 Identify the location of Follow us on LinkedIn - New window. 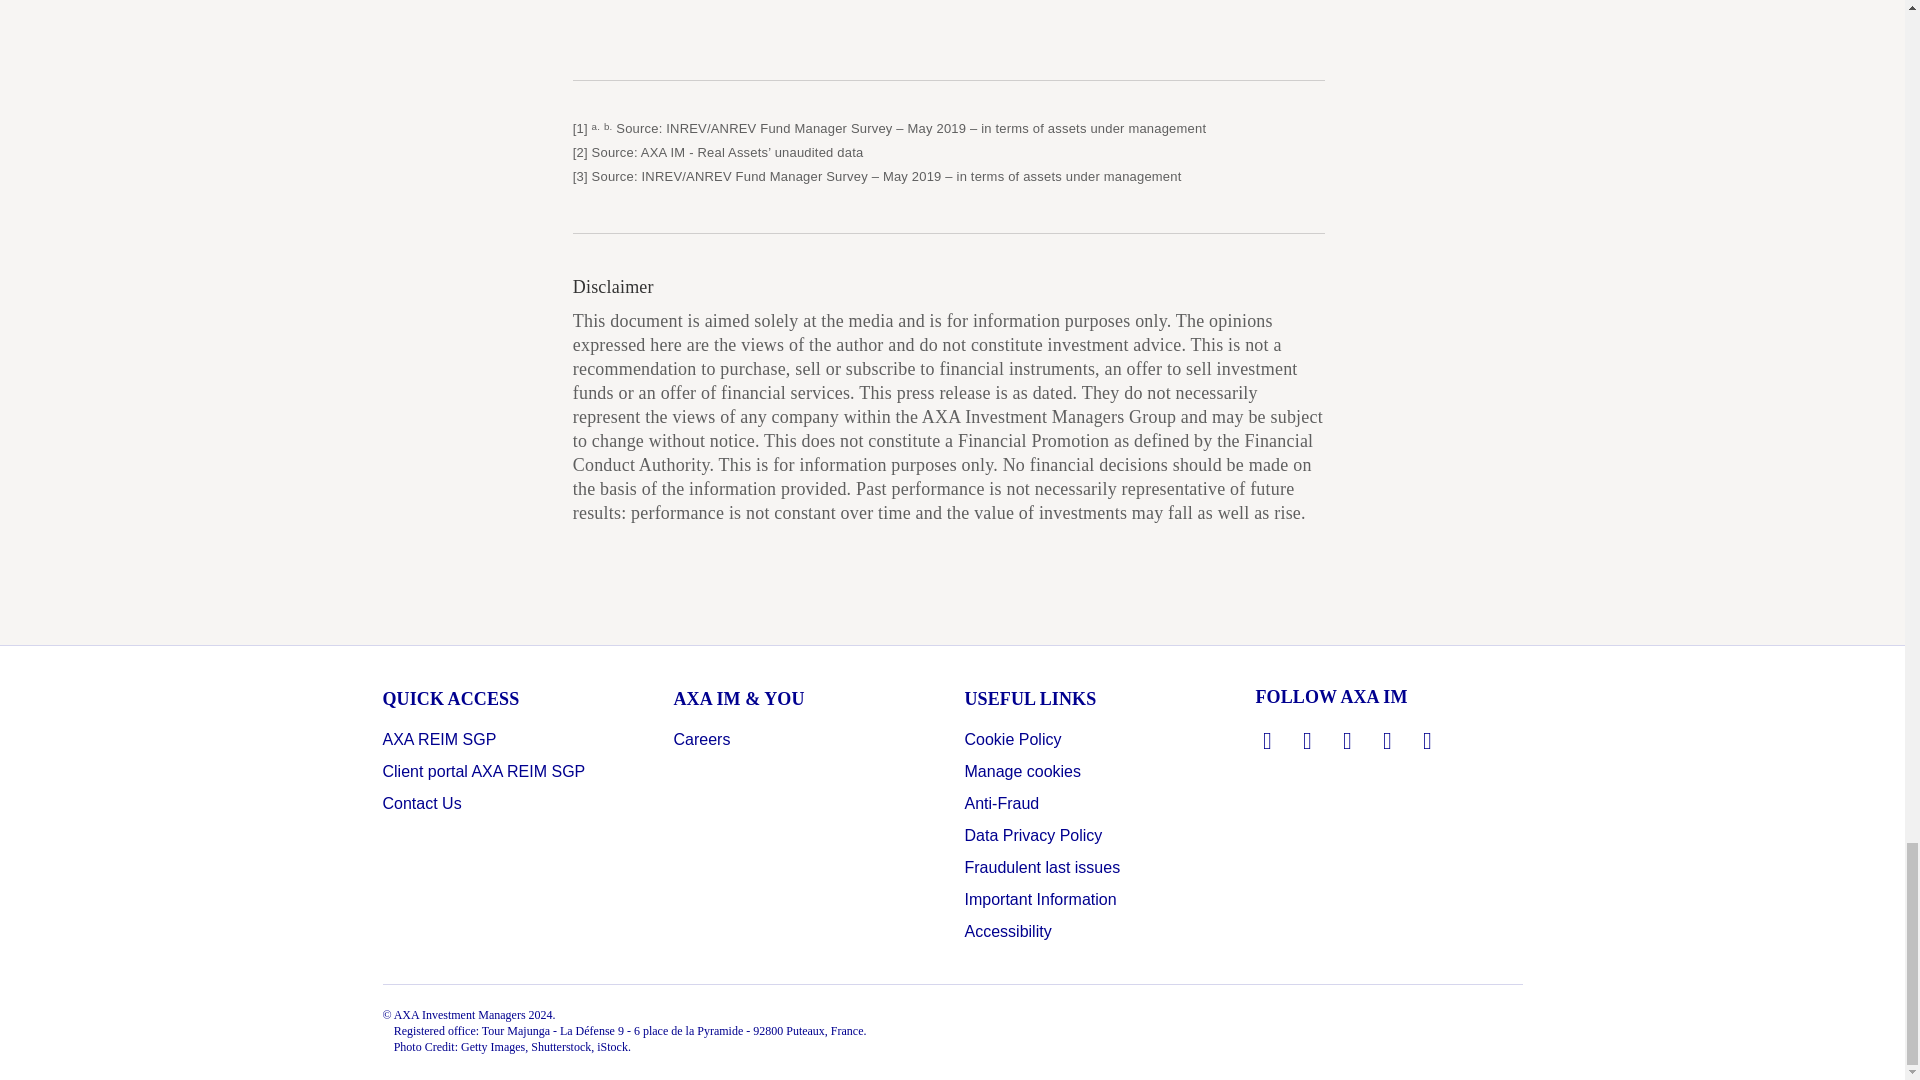
(1268, 740).